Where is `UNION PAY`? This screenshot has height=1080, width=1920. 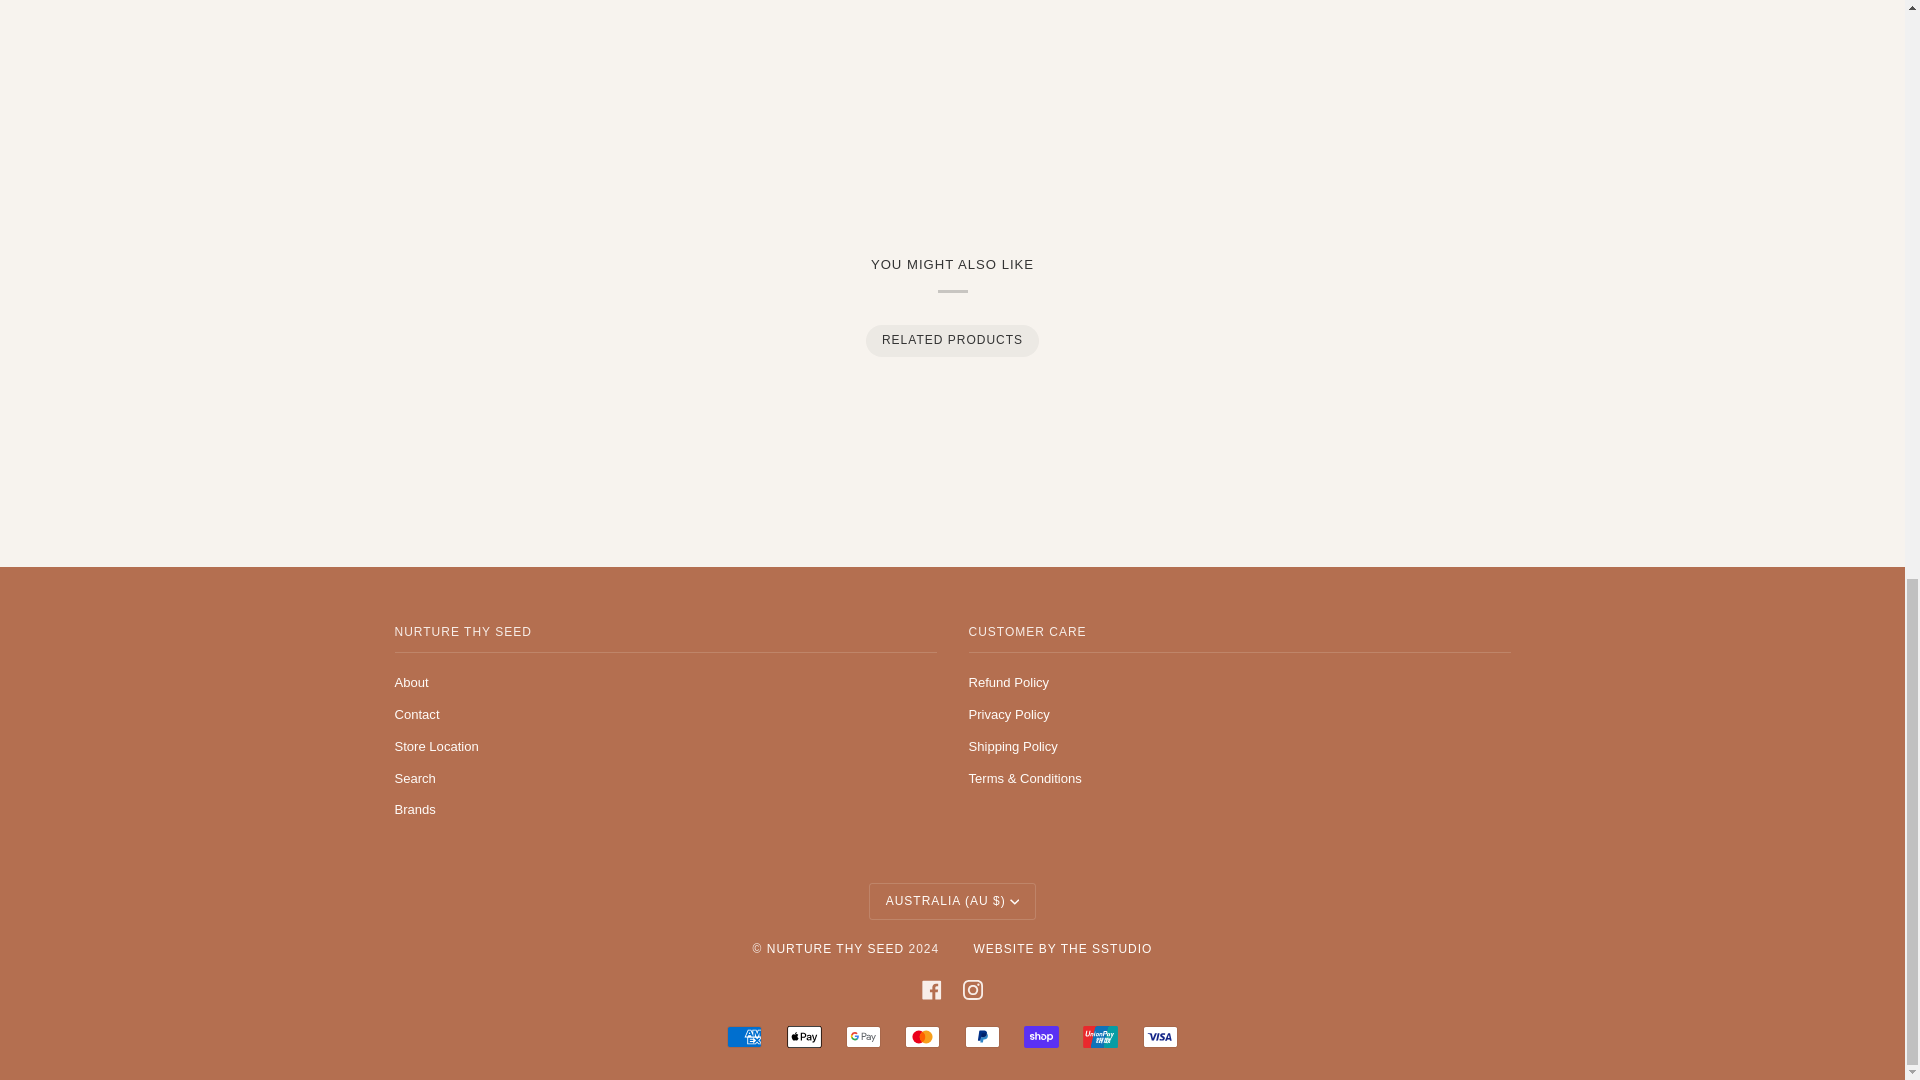 UNION PAY is located at coordinates (1100, 1036).